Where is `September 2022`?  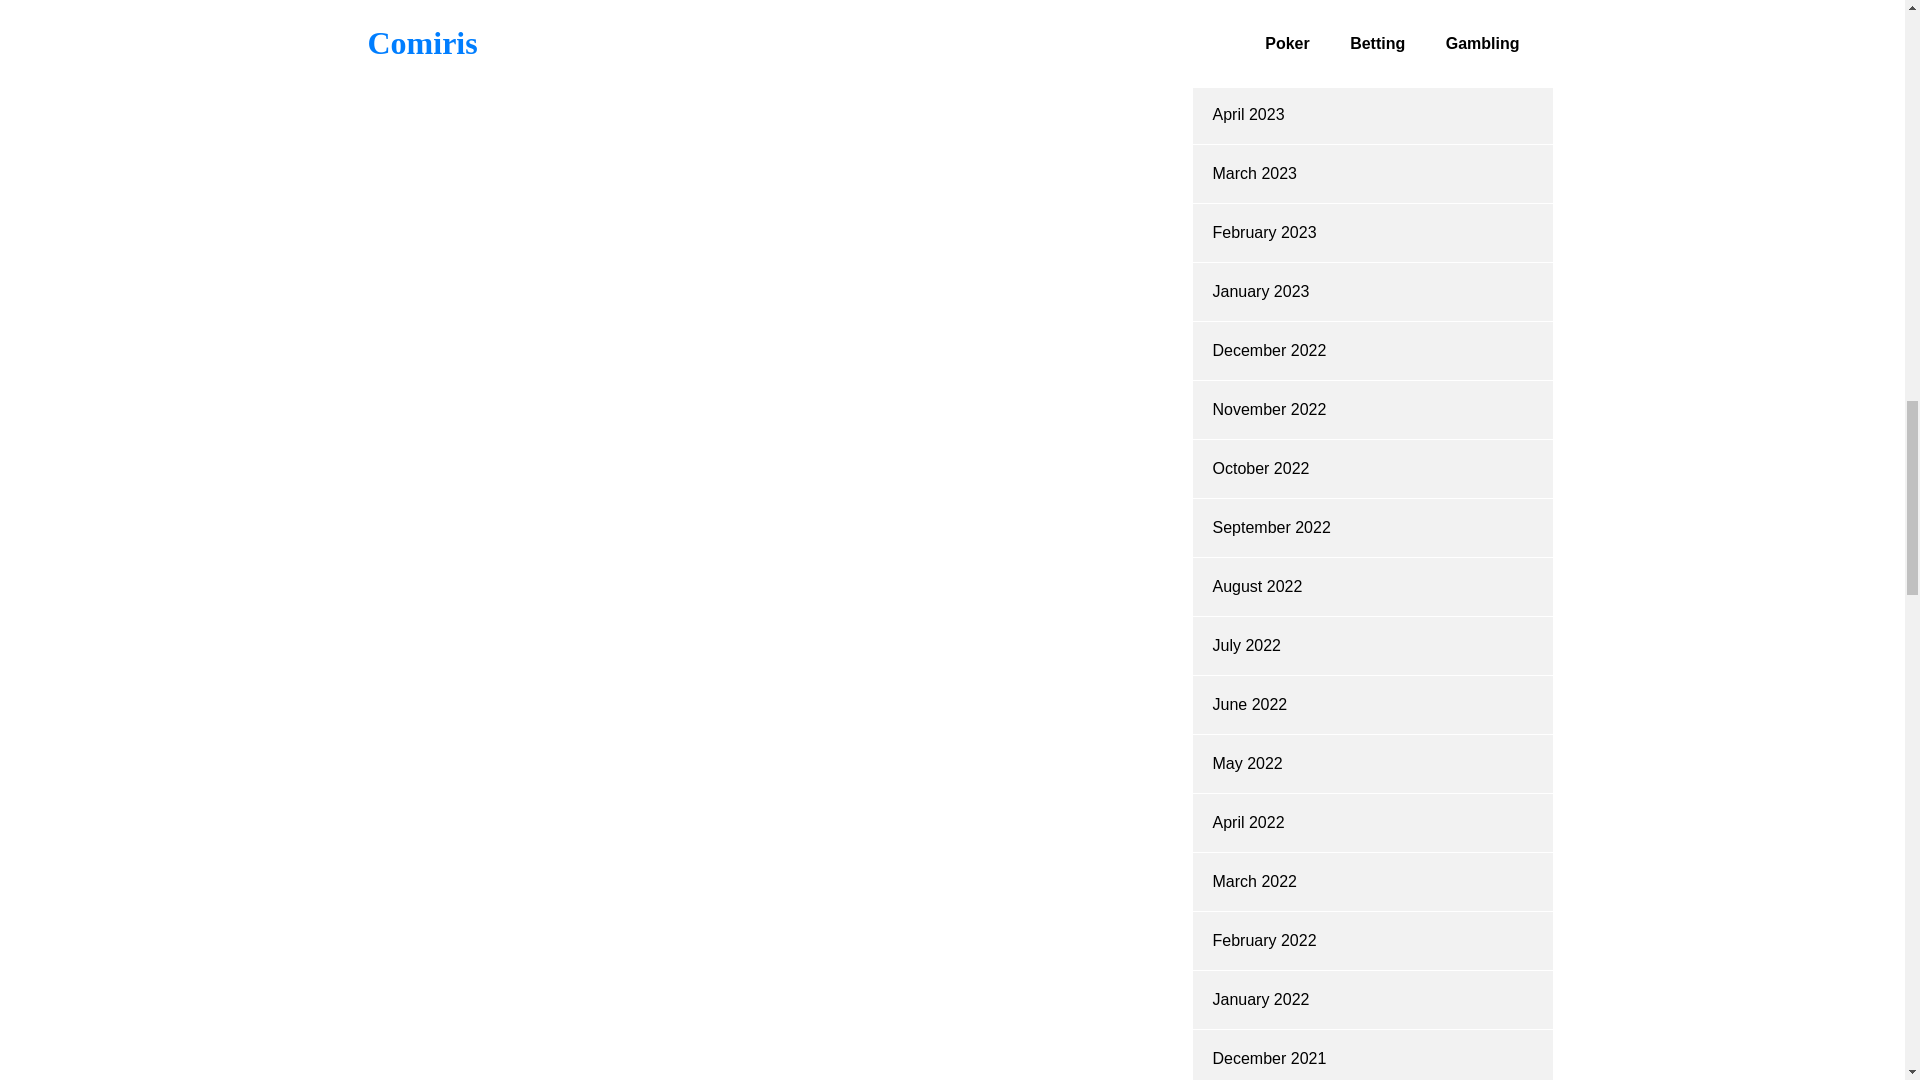 September 2022 is located at coordinates (1270, 527).